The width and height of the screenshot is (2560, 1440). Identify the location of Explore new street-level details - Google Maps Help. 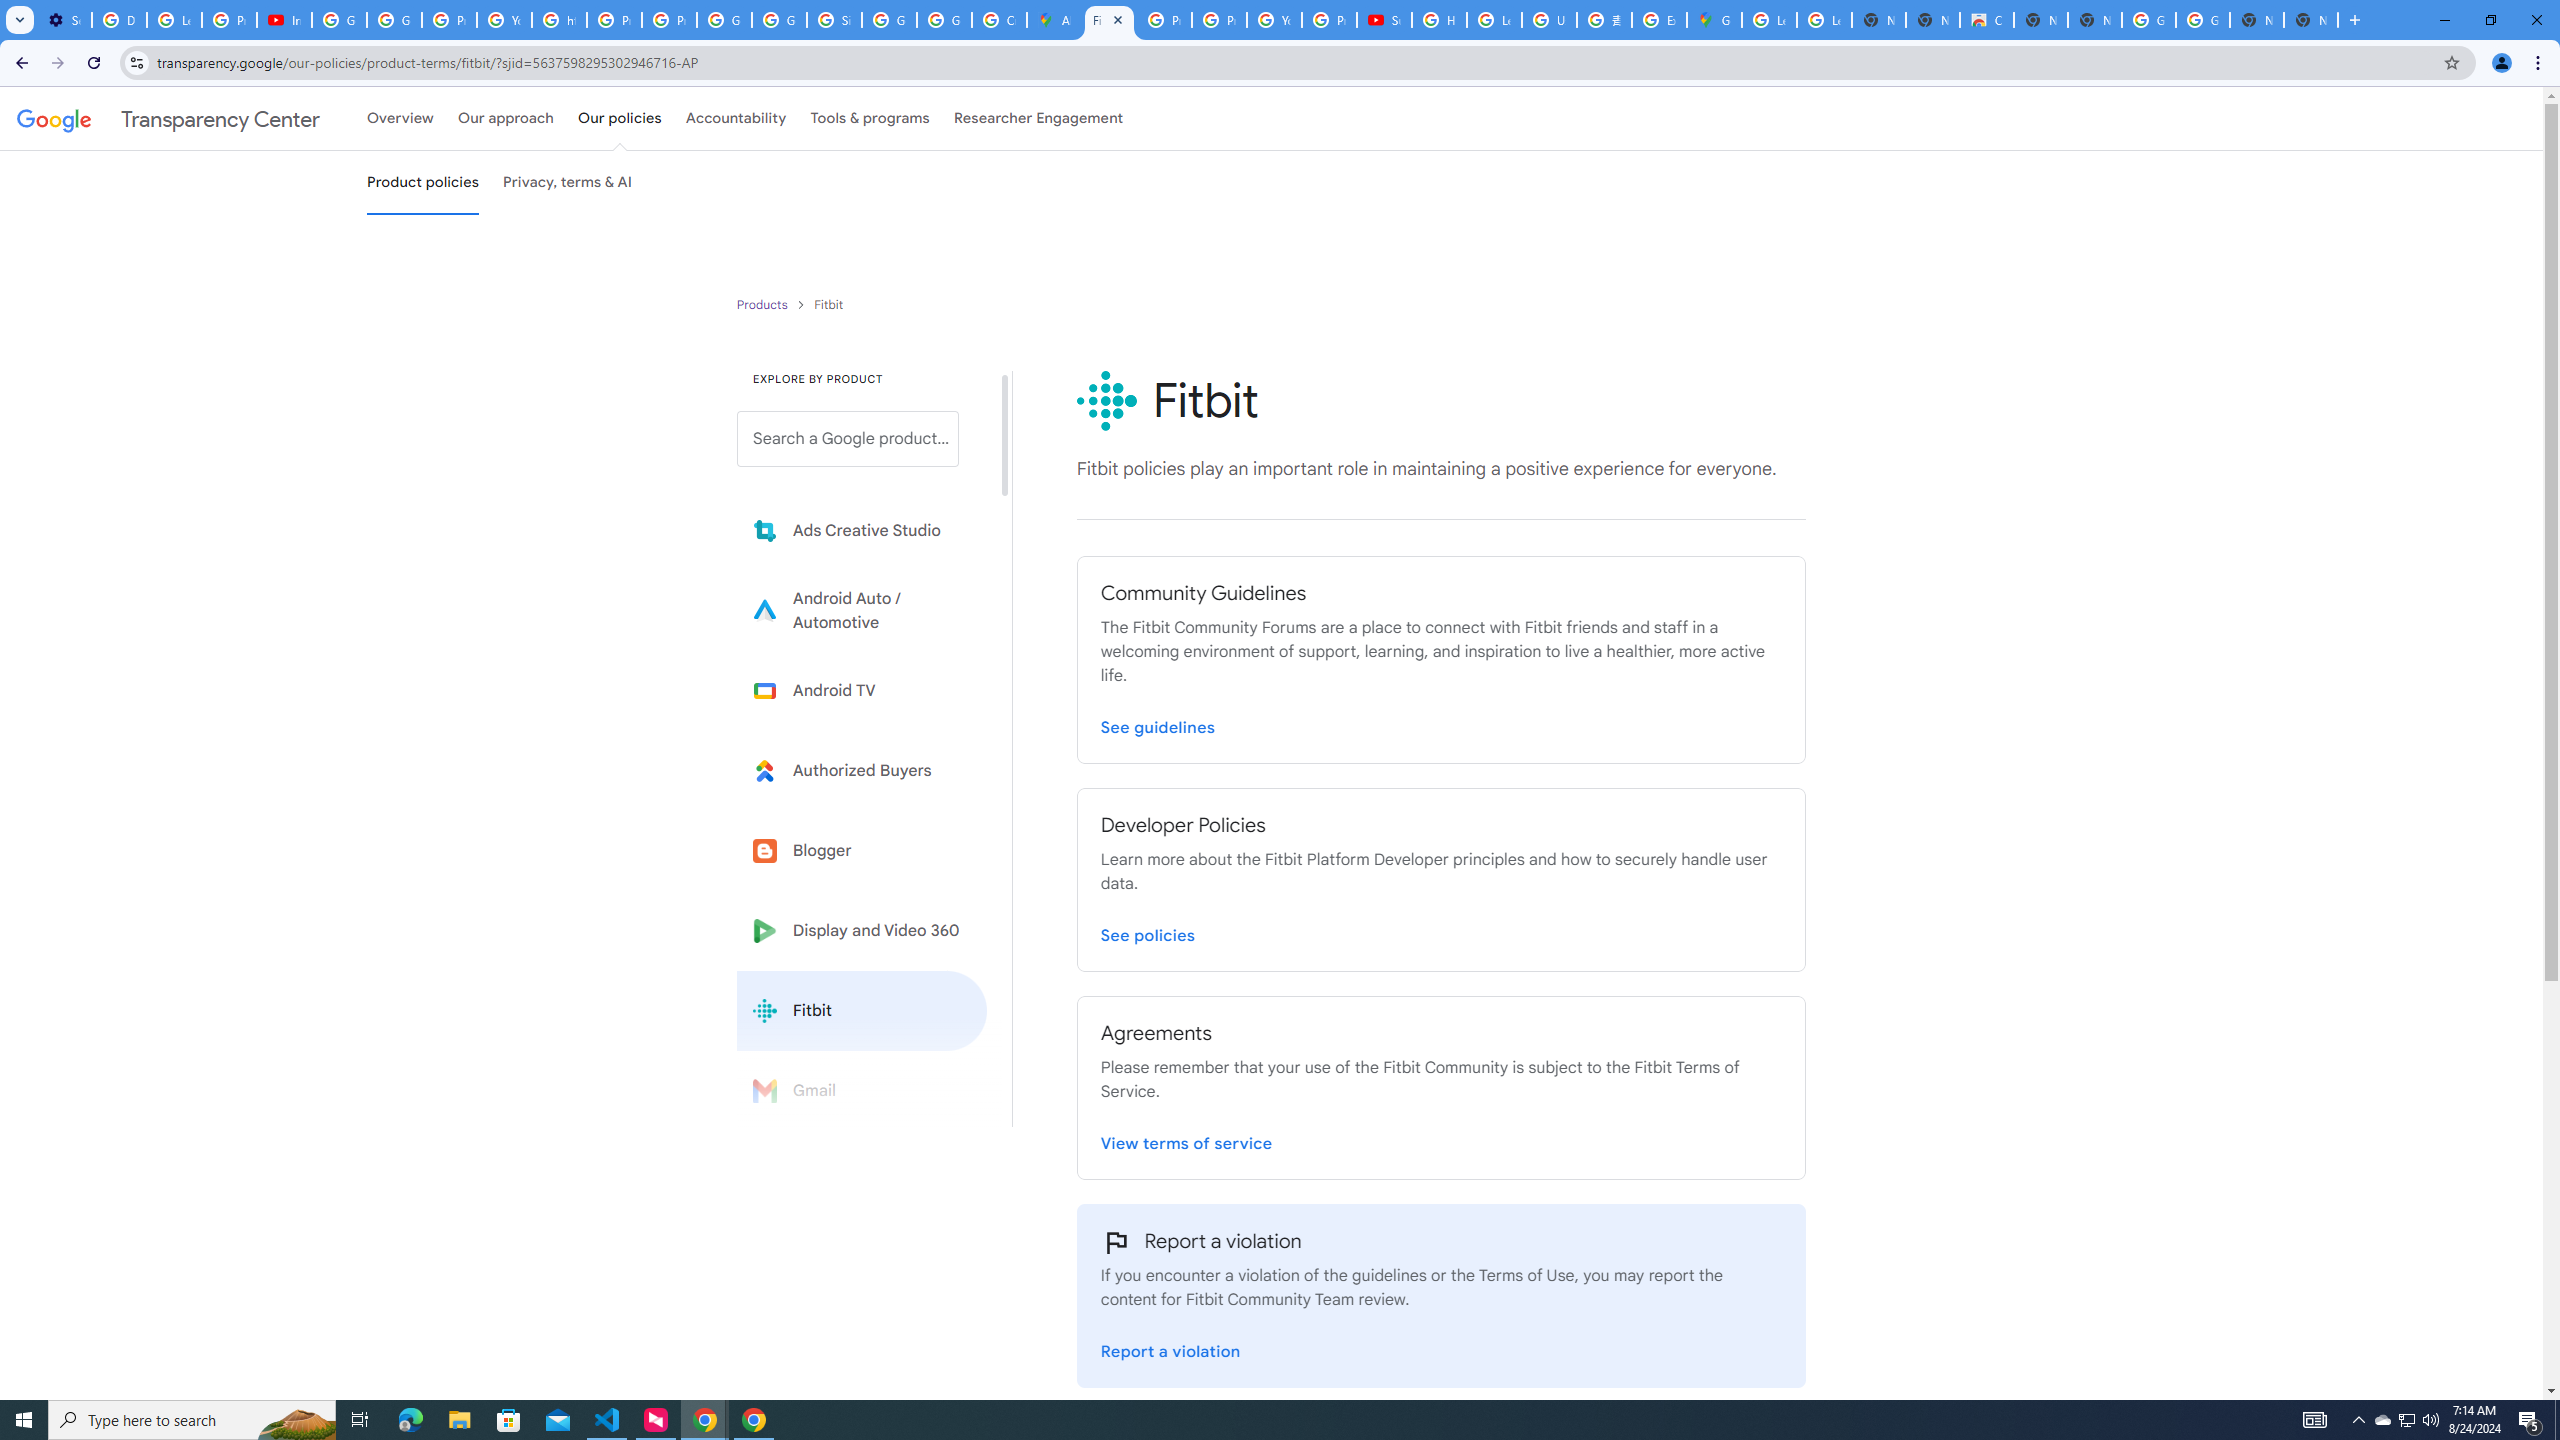
(1658, 20).